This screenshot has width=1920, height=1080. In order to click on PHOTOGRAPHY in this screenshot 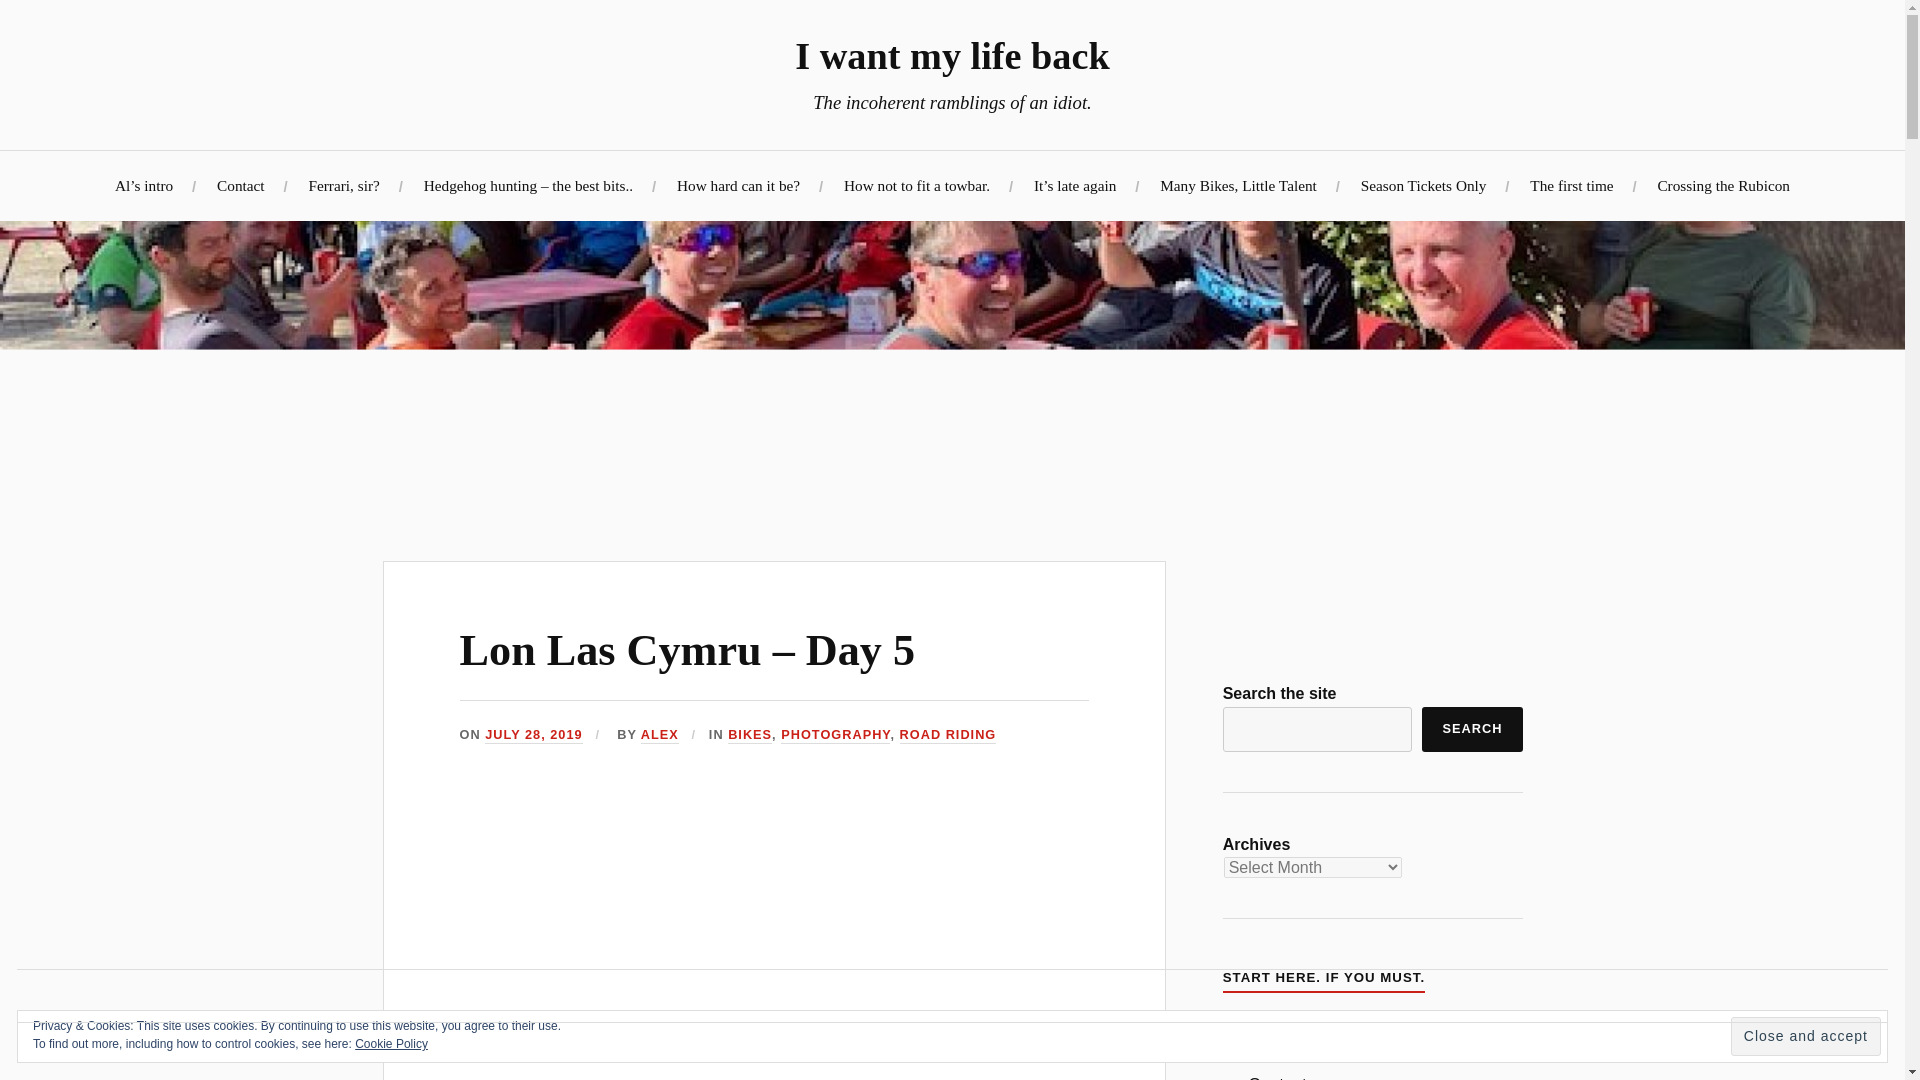, I will do `click(836, 735)`.